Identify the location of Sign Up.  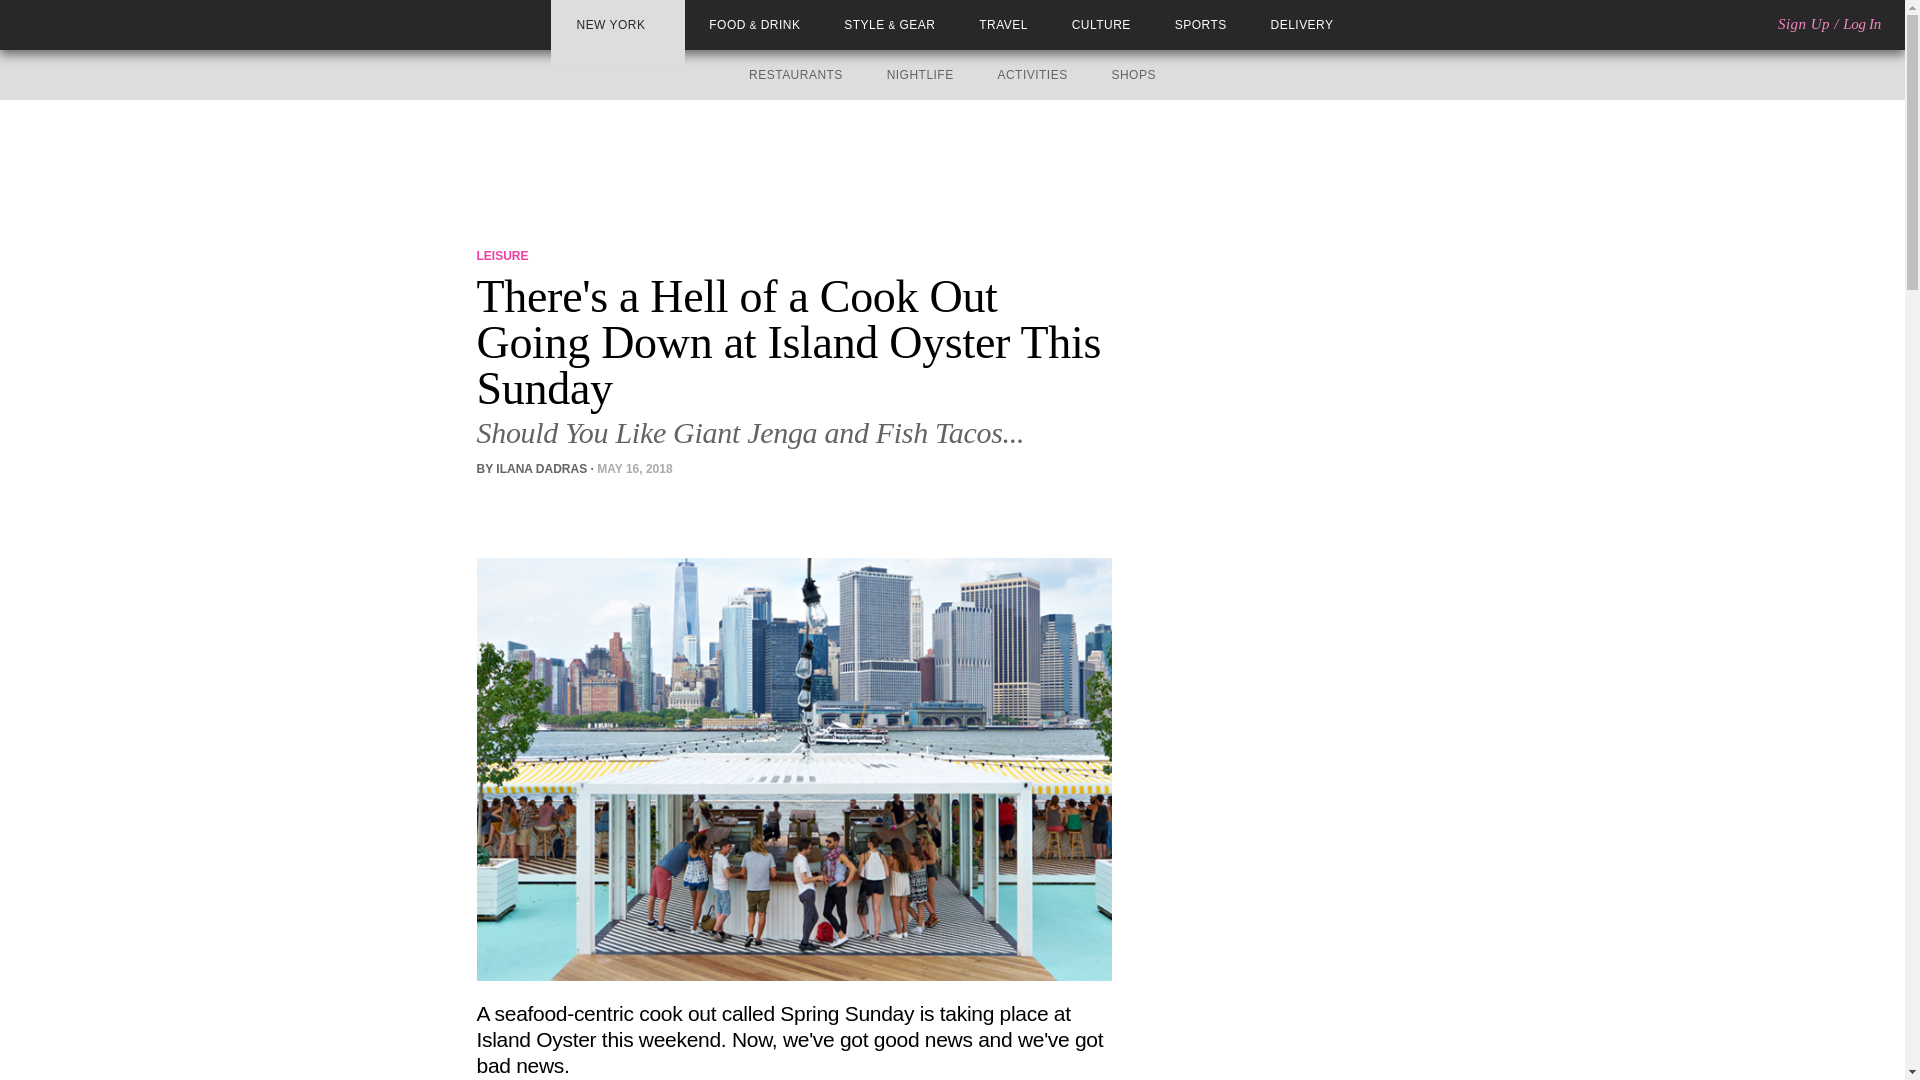
(1803, 24).